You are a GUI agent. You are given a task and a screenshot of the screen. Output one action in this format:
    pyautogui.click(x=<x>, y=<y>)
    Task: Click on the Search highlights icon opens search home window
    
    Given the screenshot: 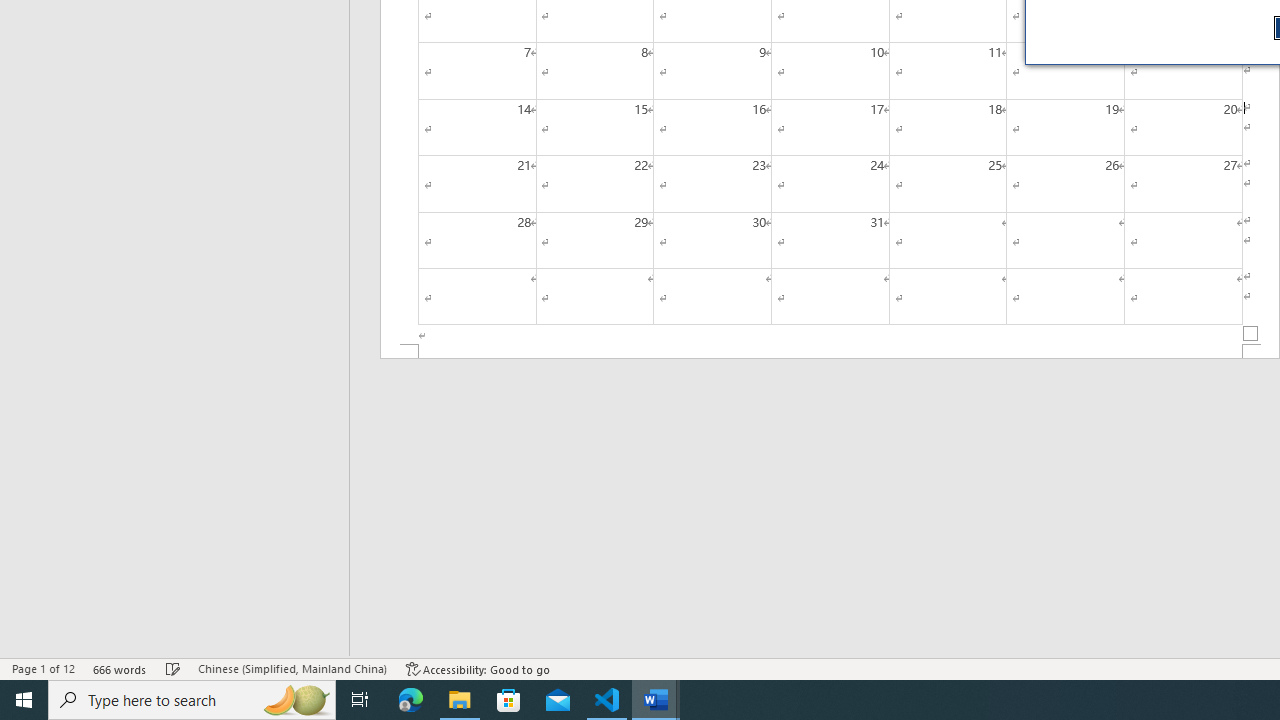 What is the action you would take?
    pyautogui.click(x=296, y=700)
    